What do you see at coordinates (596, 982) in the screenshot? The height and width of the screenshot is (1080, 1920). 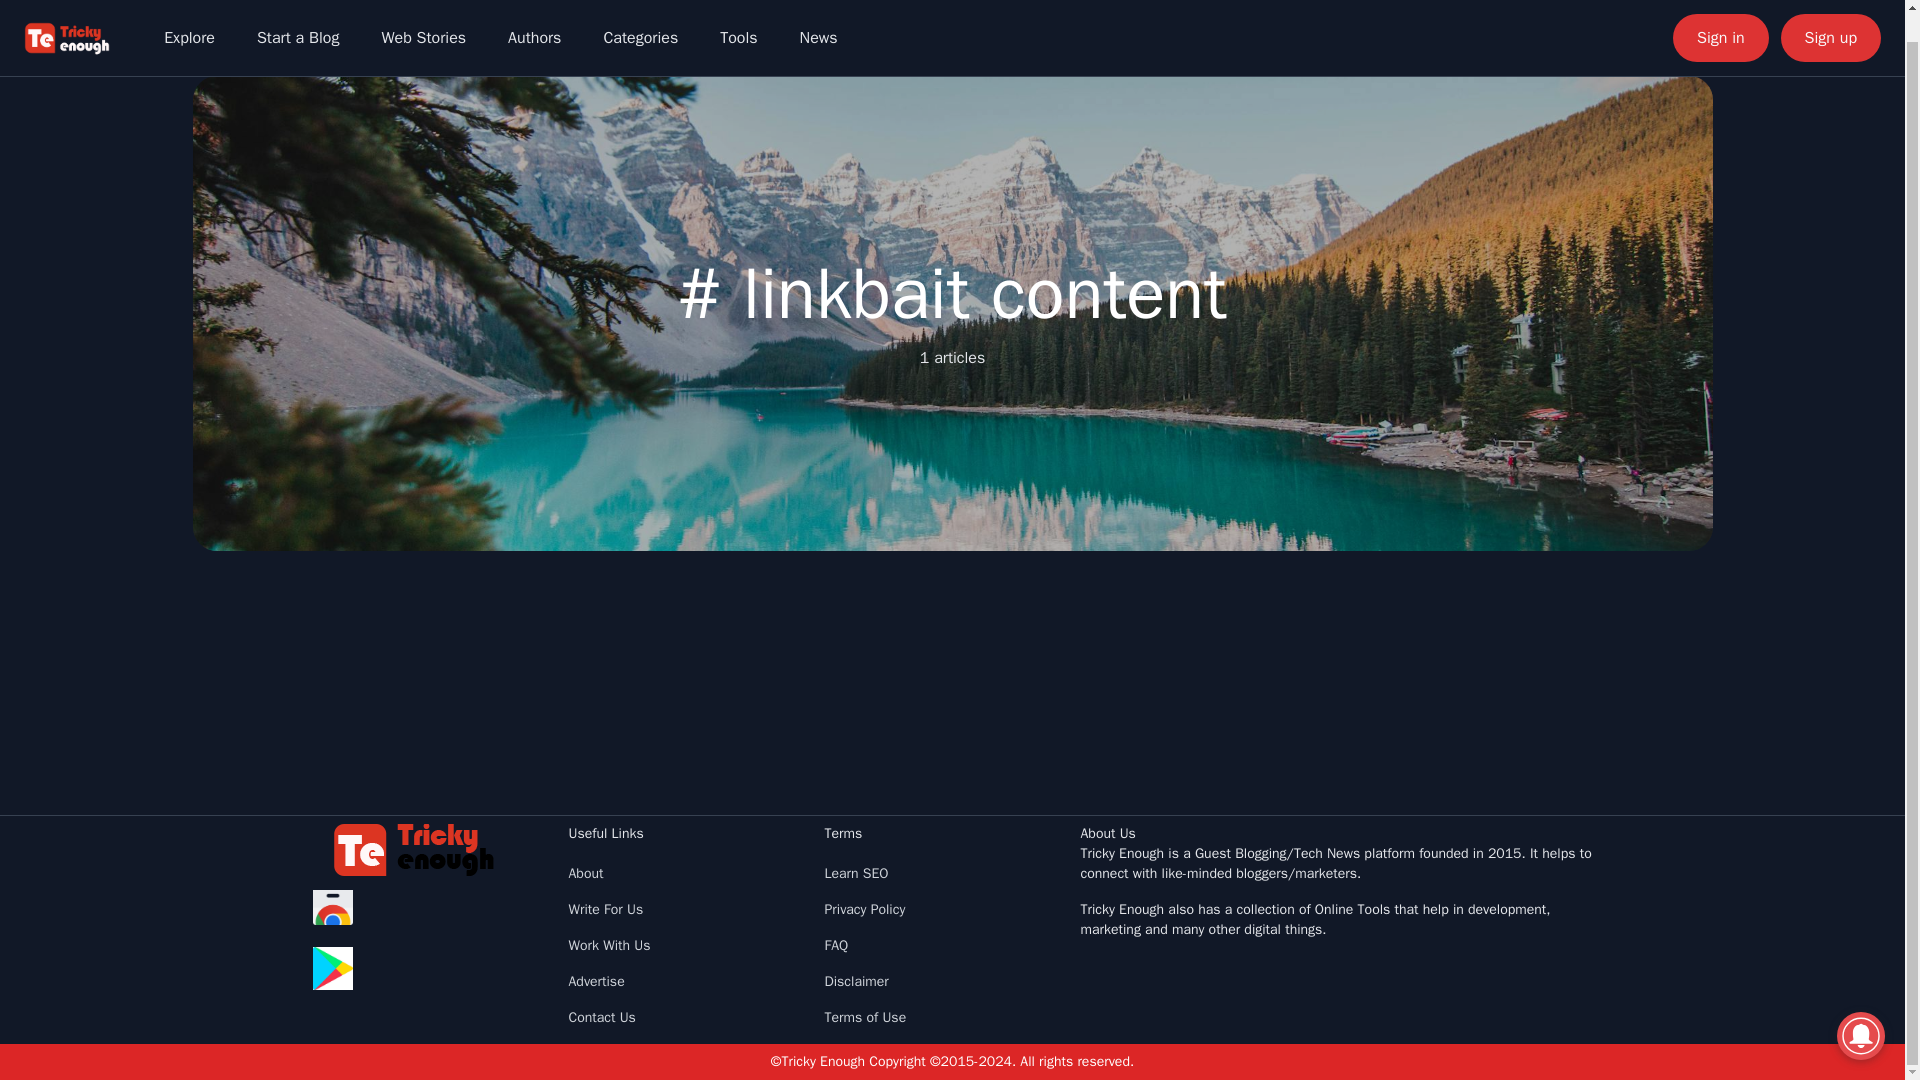 I see `Advertise` at bounding box center [596, 982].